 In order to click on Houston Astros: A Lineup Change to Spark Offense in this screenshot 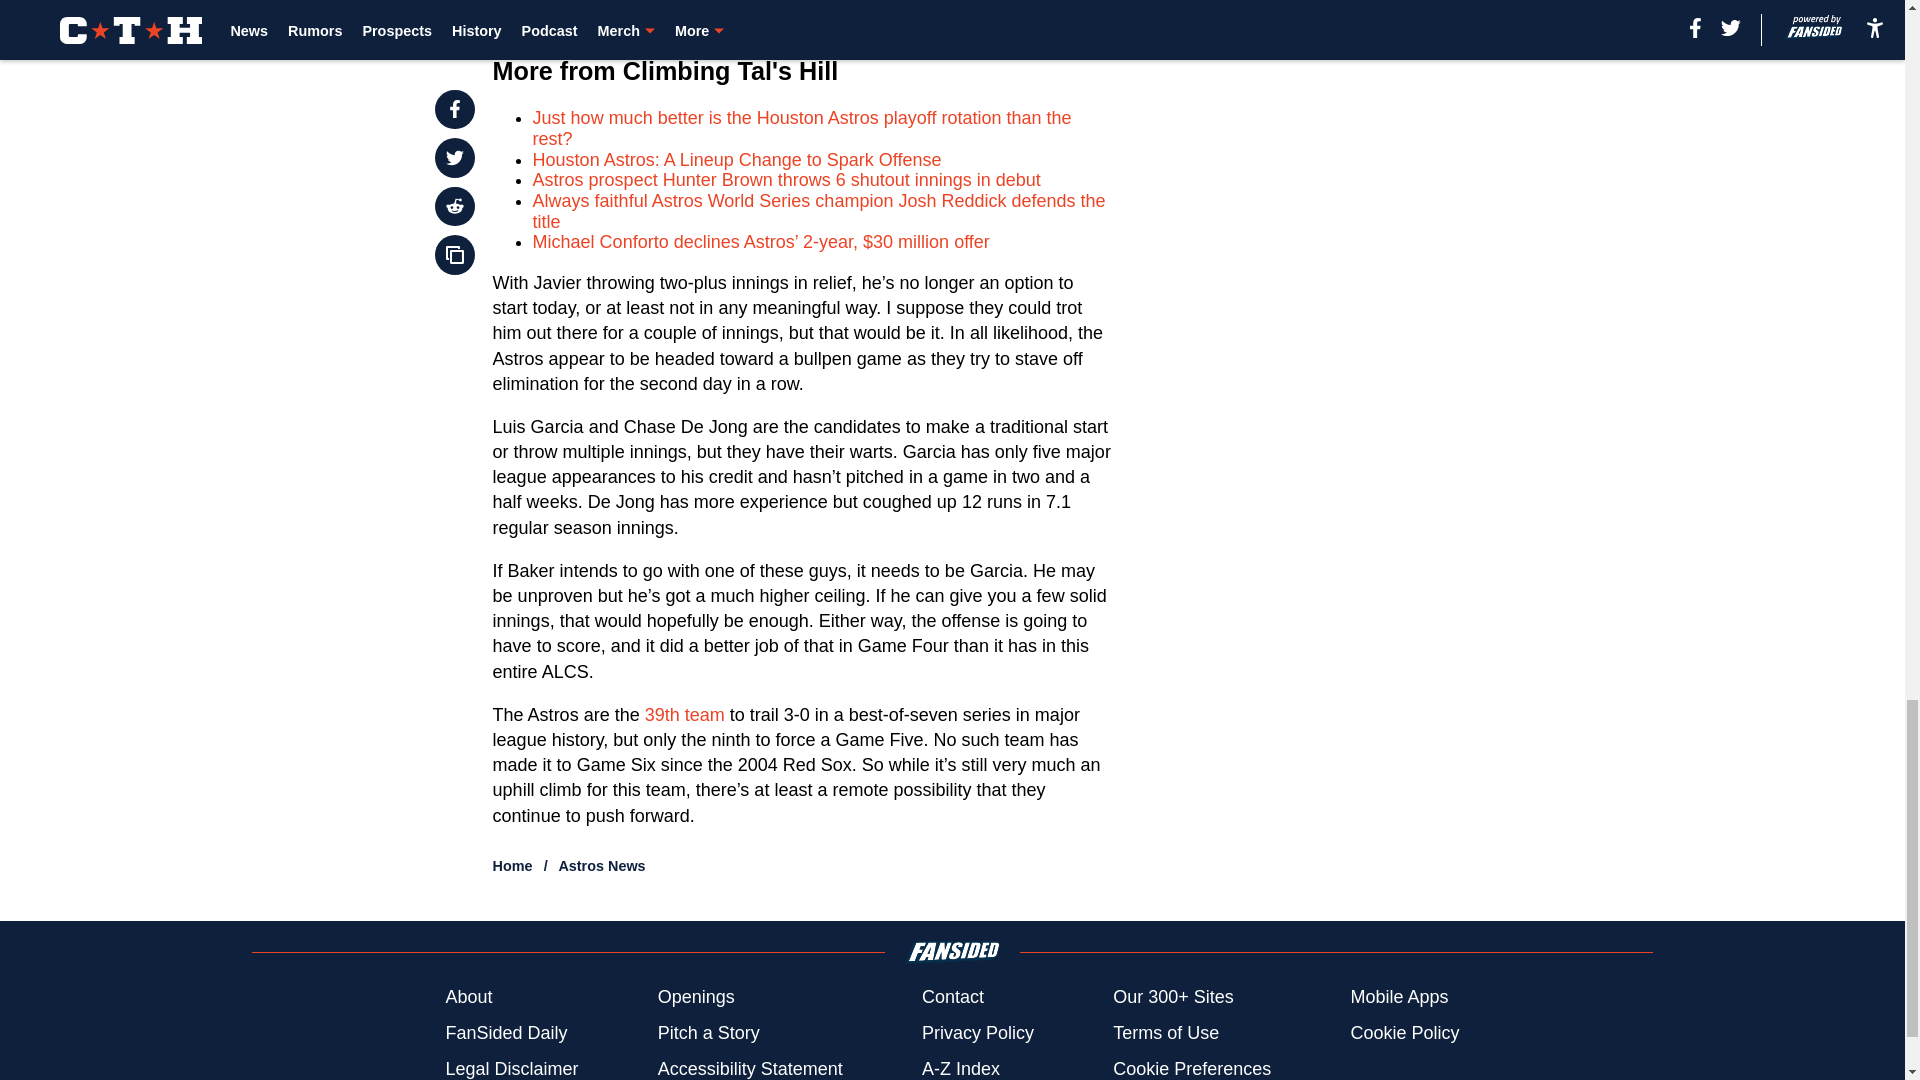, I will do `click(738, 160)`.